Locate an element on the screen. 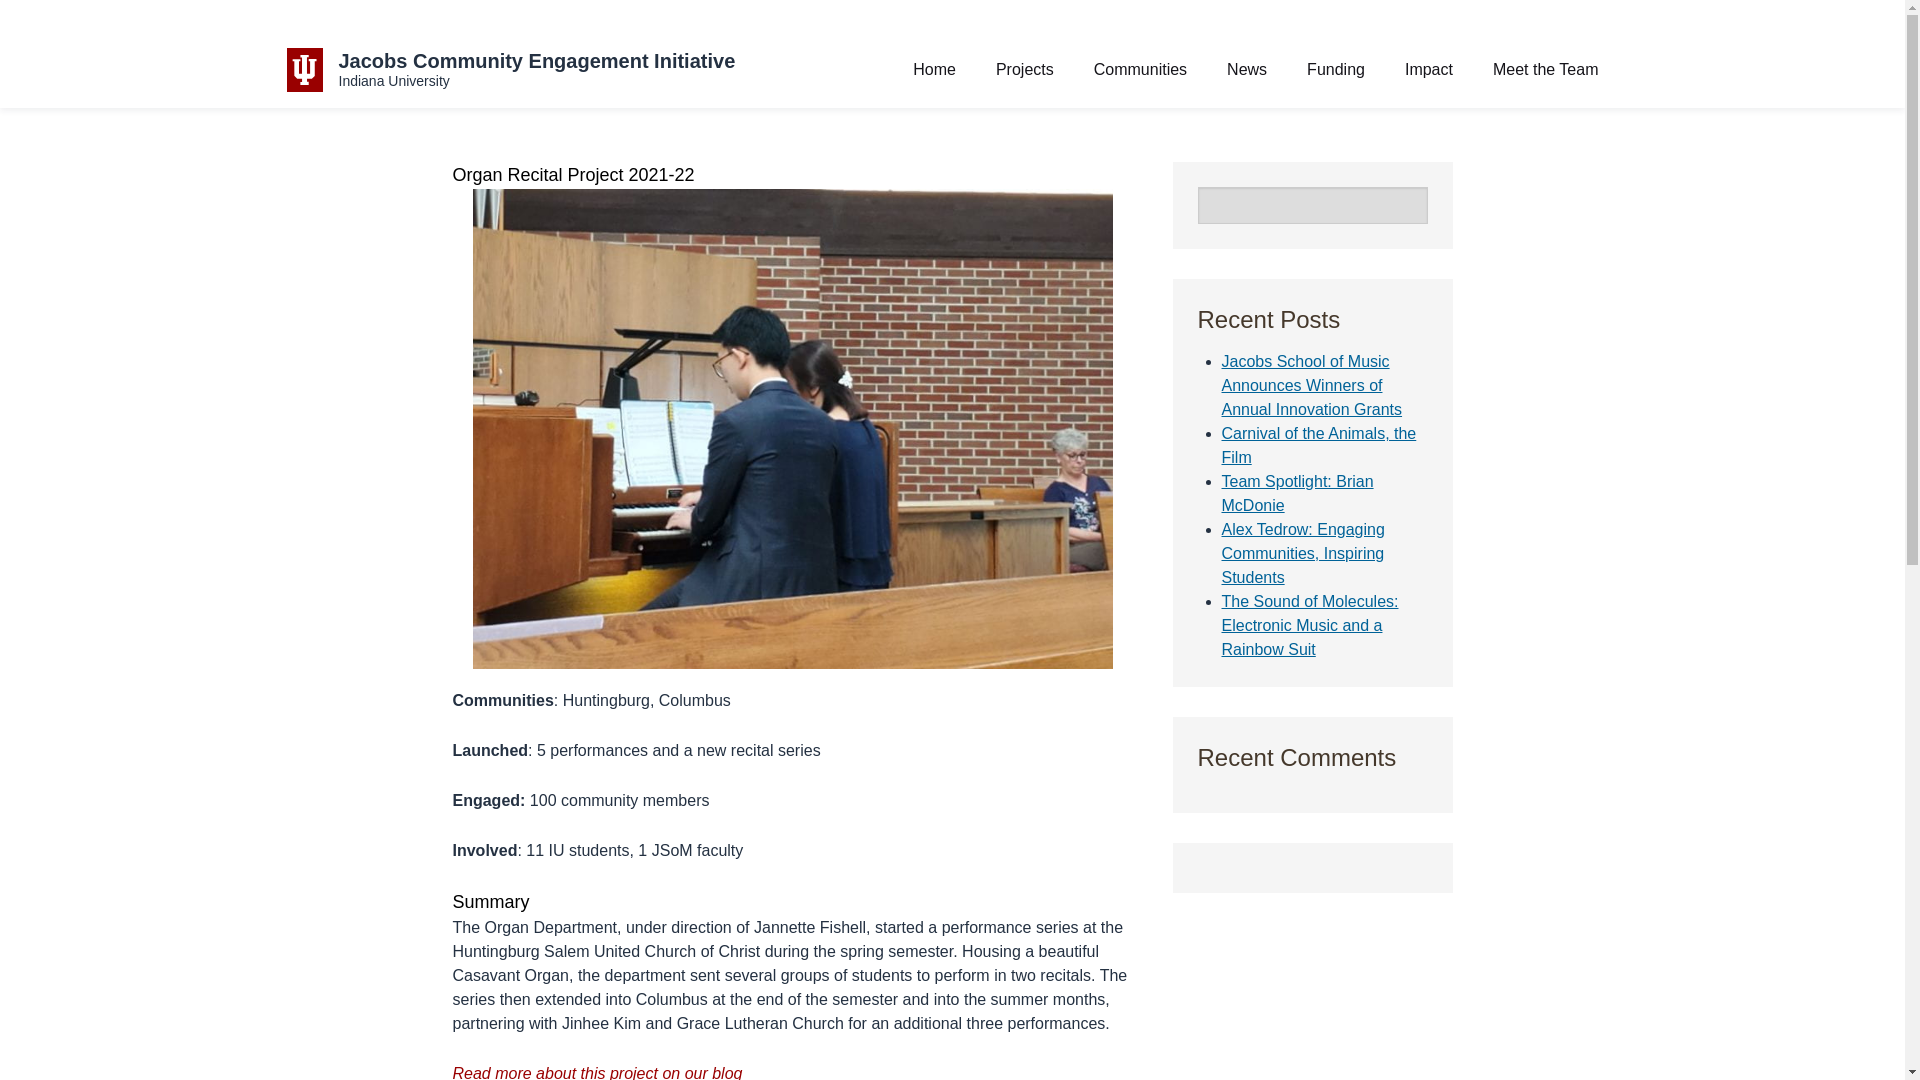 The width and height of the screenshot is (1920, 1080). Home is located at coordinates (934, 69).